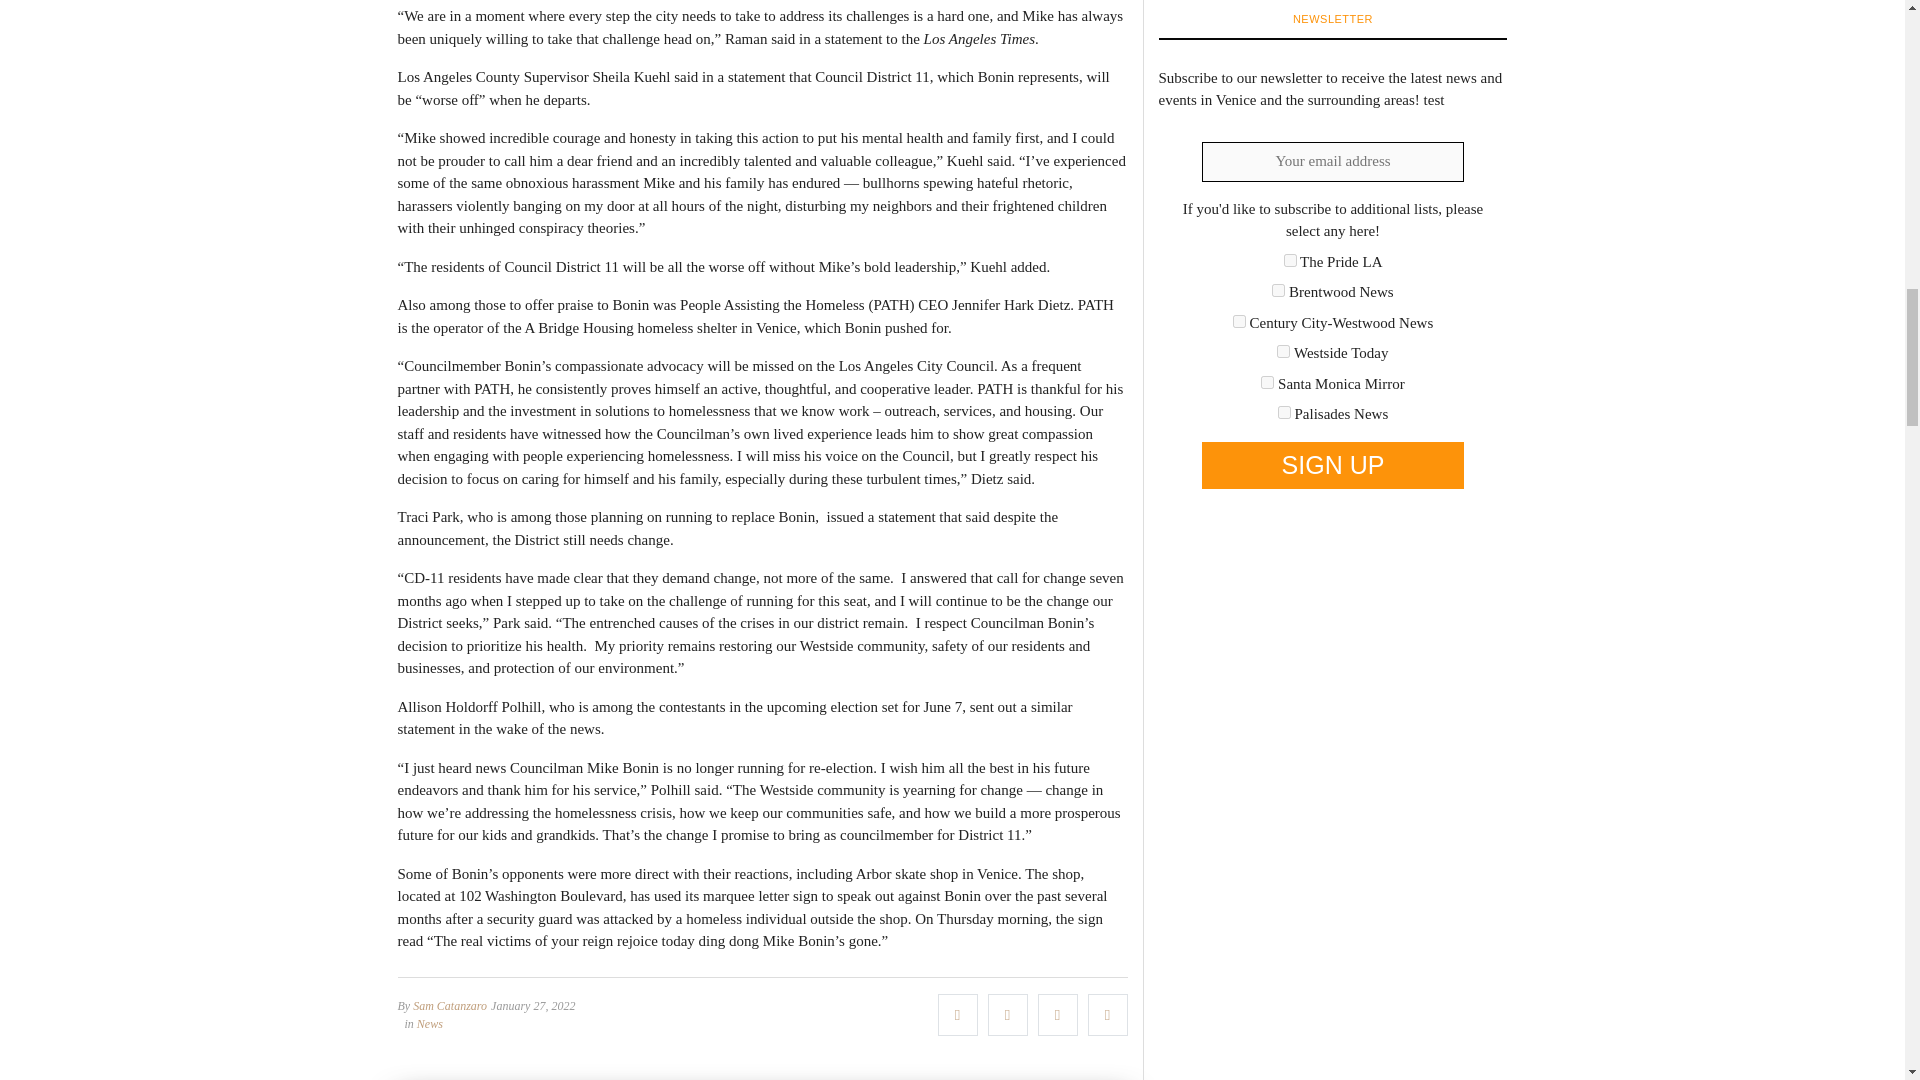 The width and height of the screenshot is (1920, 1080). Describe the element at coordinates (1290, 260) in the screenshot. I see `33f79e7e4d` at that location.